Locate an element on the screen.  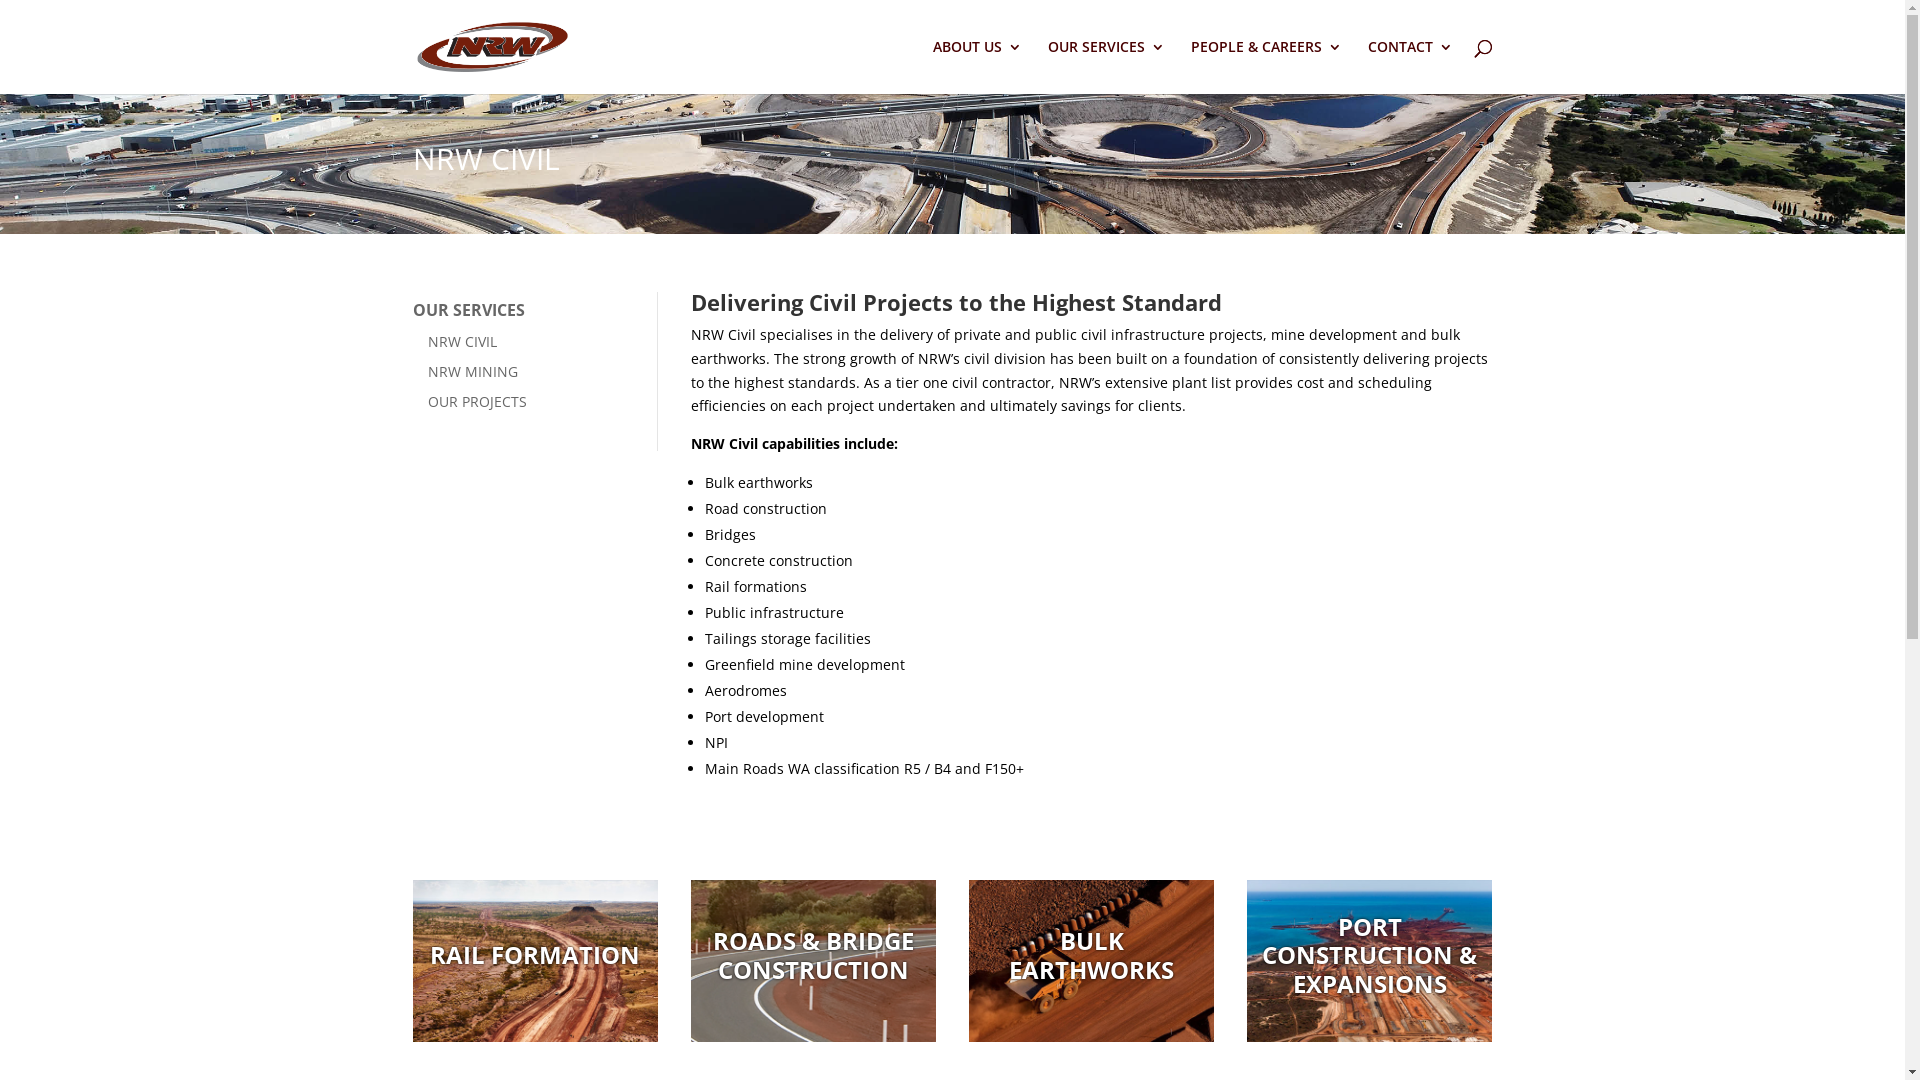
PEOPLE & CAREERS is located at coordinates (1266, 67).